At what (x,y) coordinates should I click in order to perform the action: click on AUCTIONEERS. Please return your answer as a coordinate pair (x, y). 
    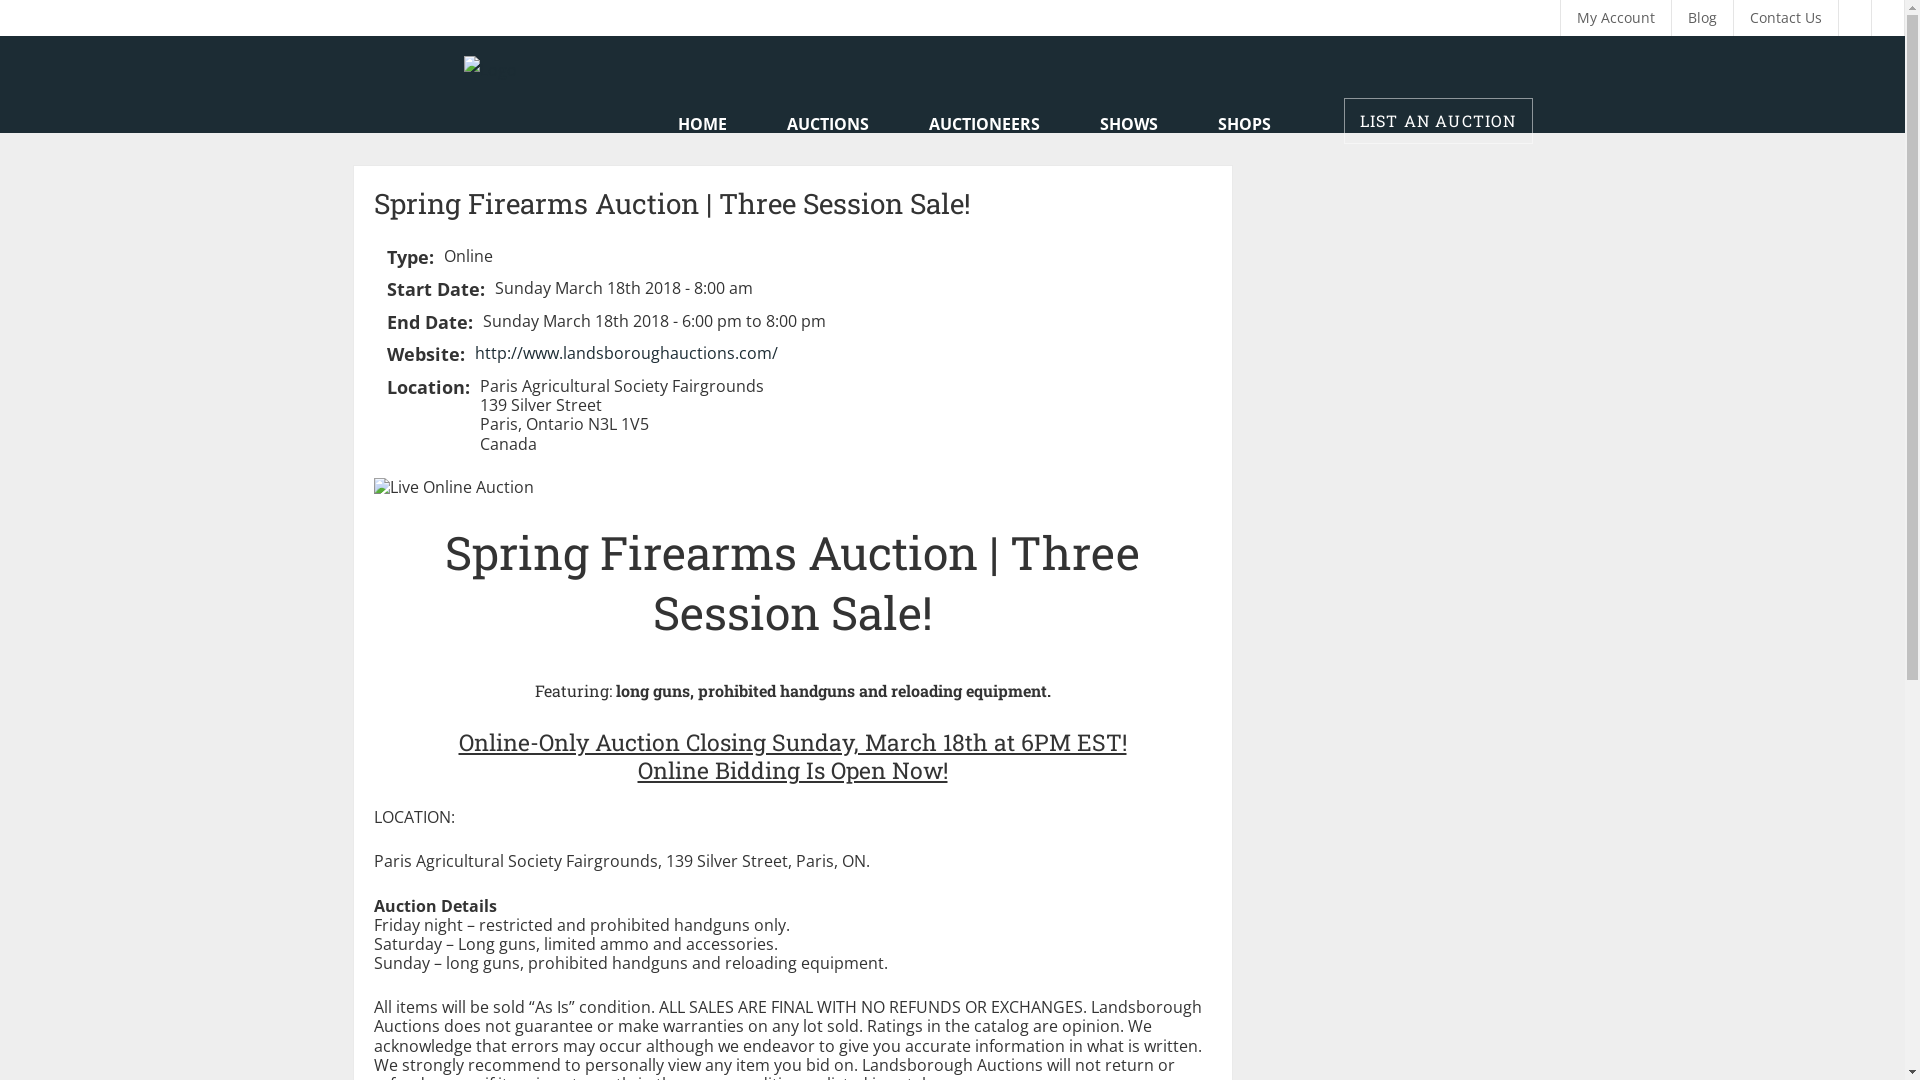
    Looking at the image, I should click on (984, 124).